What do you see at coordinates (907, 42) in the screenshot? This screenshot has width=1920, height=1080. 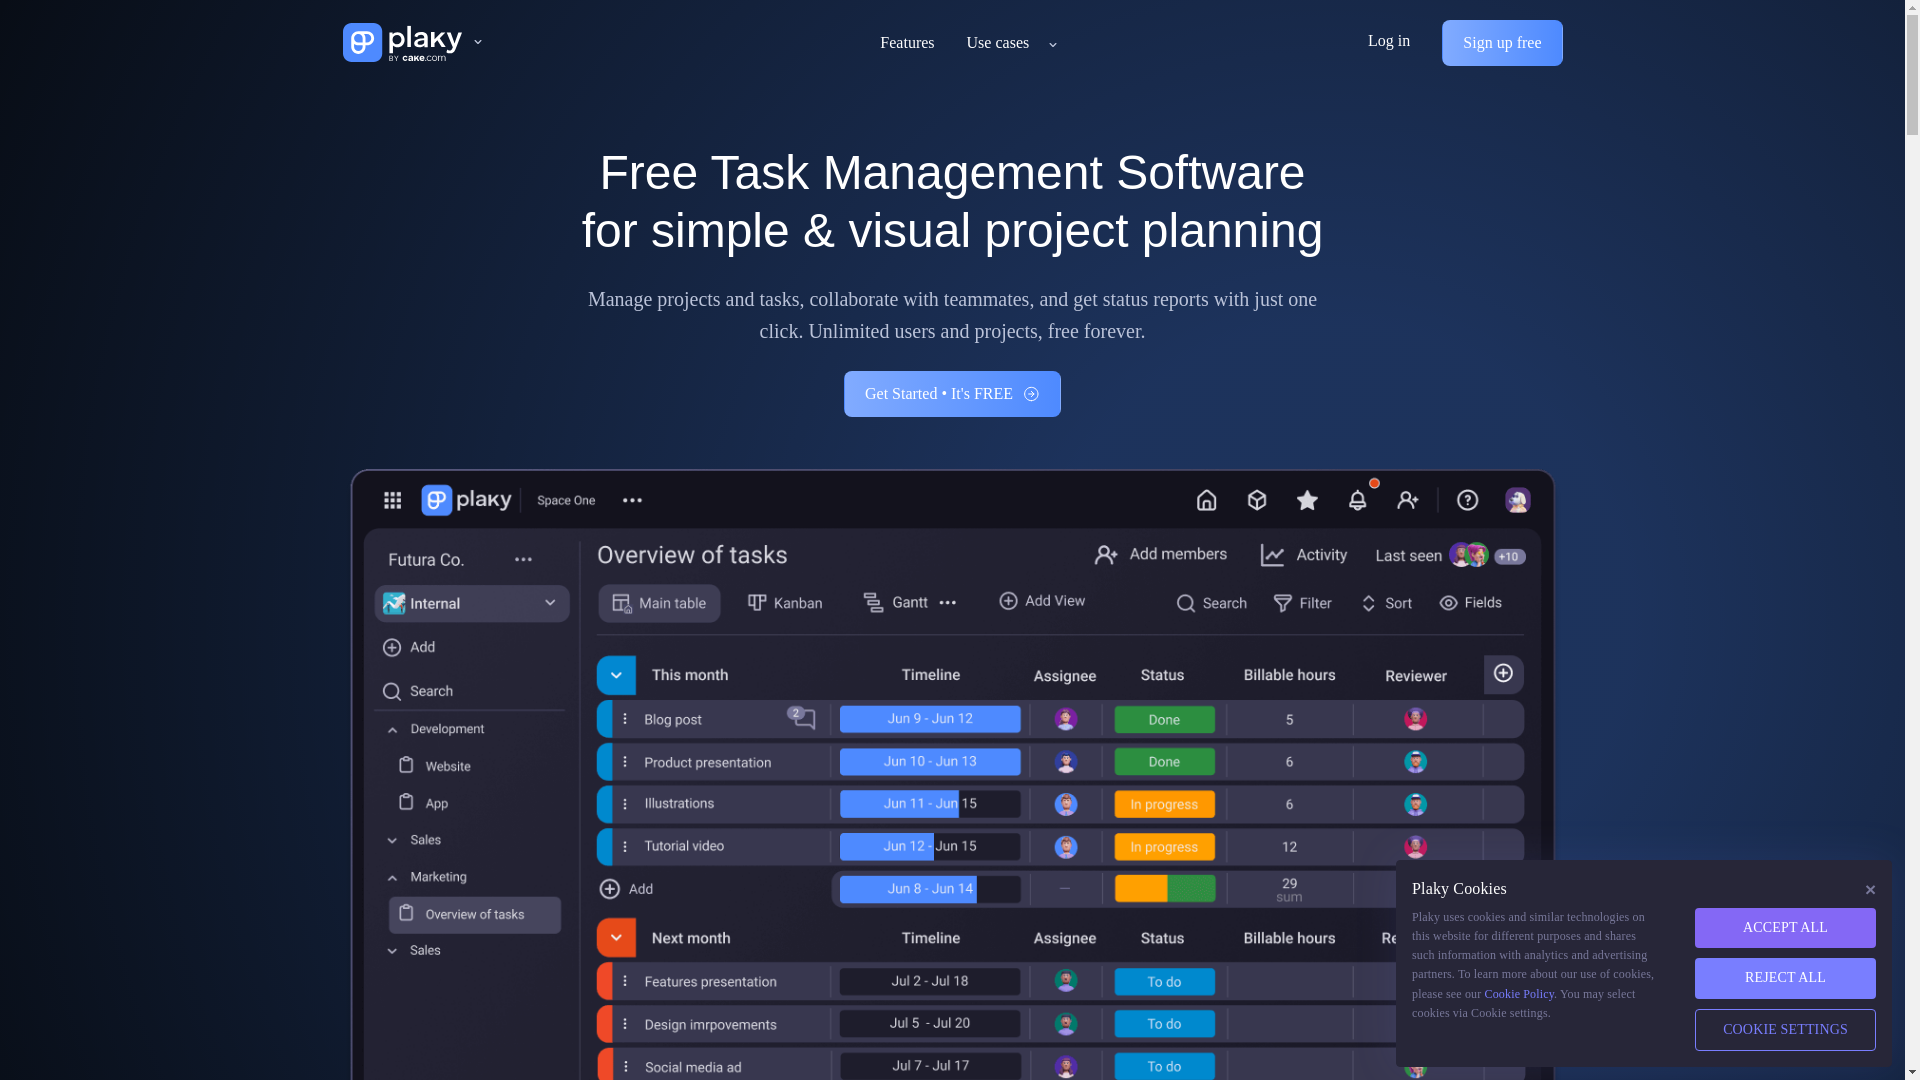 I see `Features` at bounding box center [907, 42].